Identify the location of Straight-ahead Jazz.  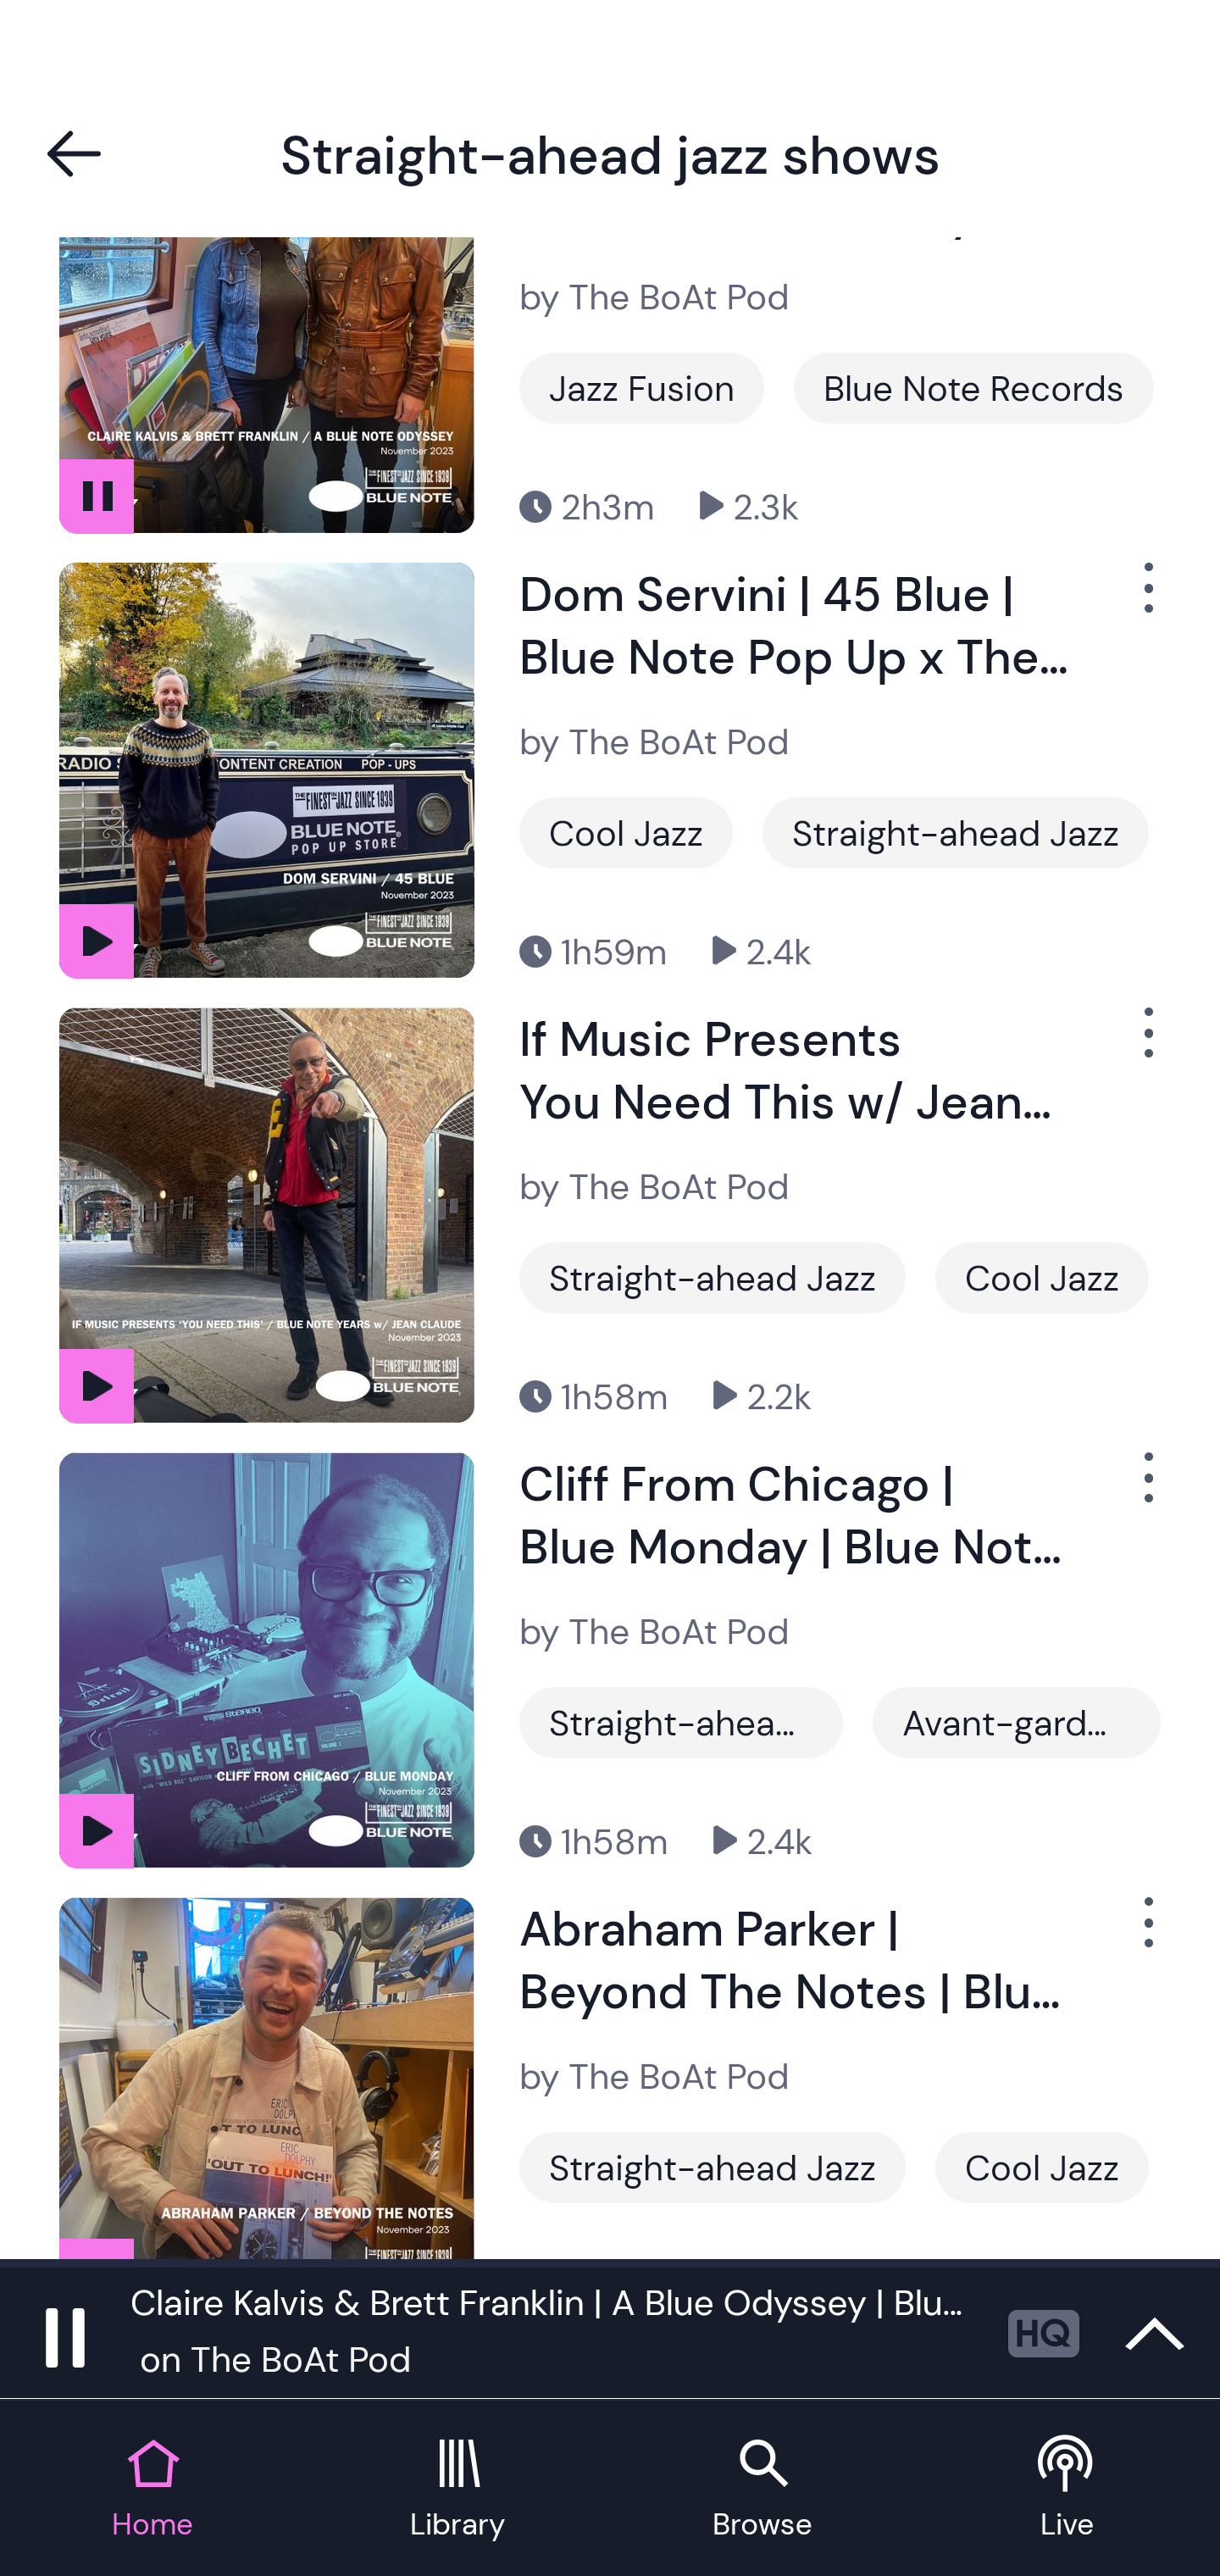
(712, 1278).